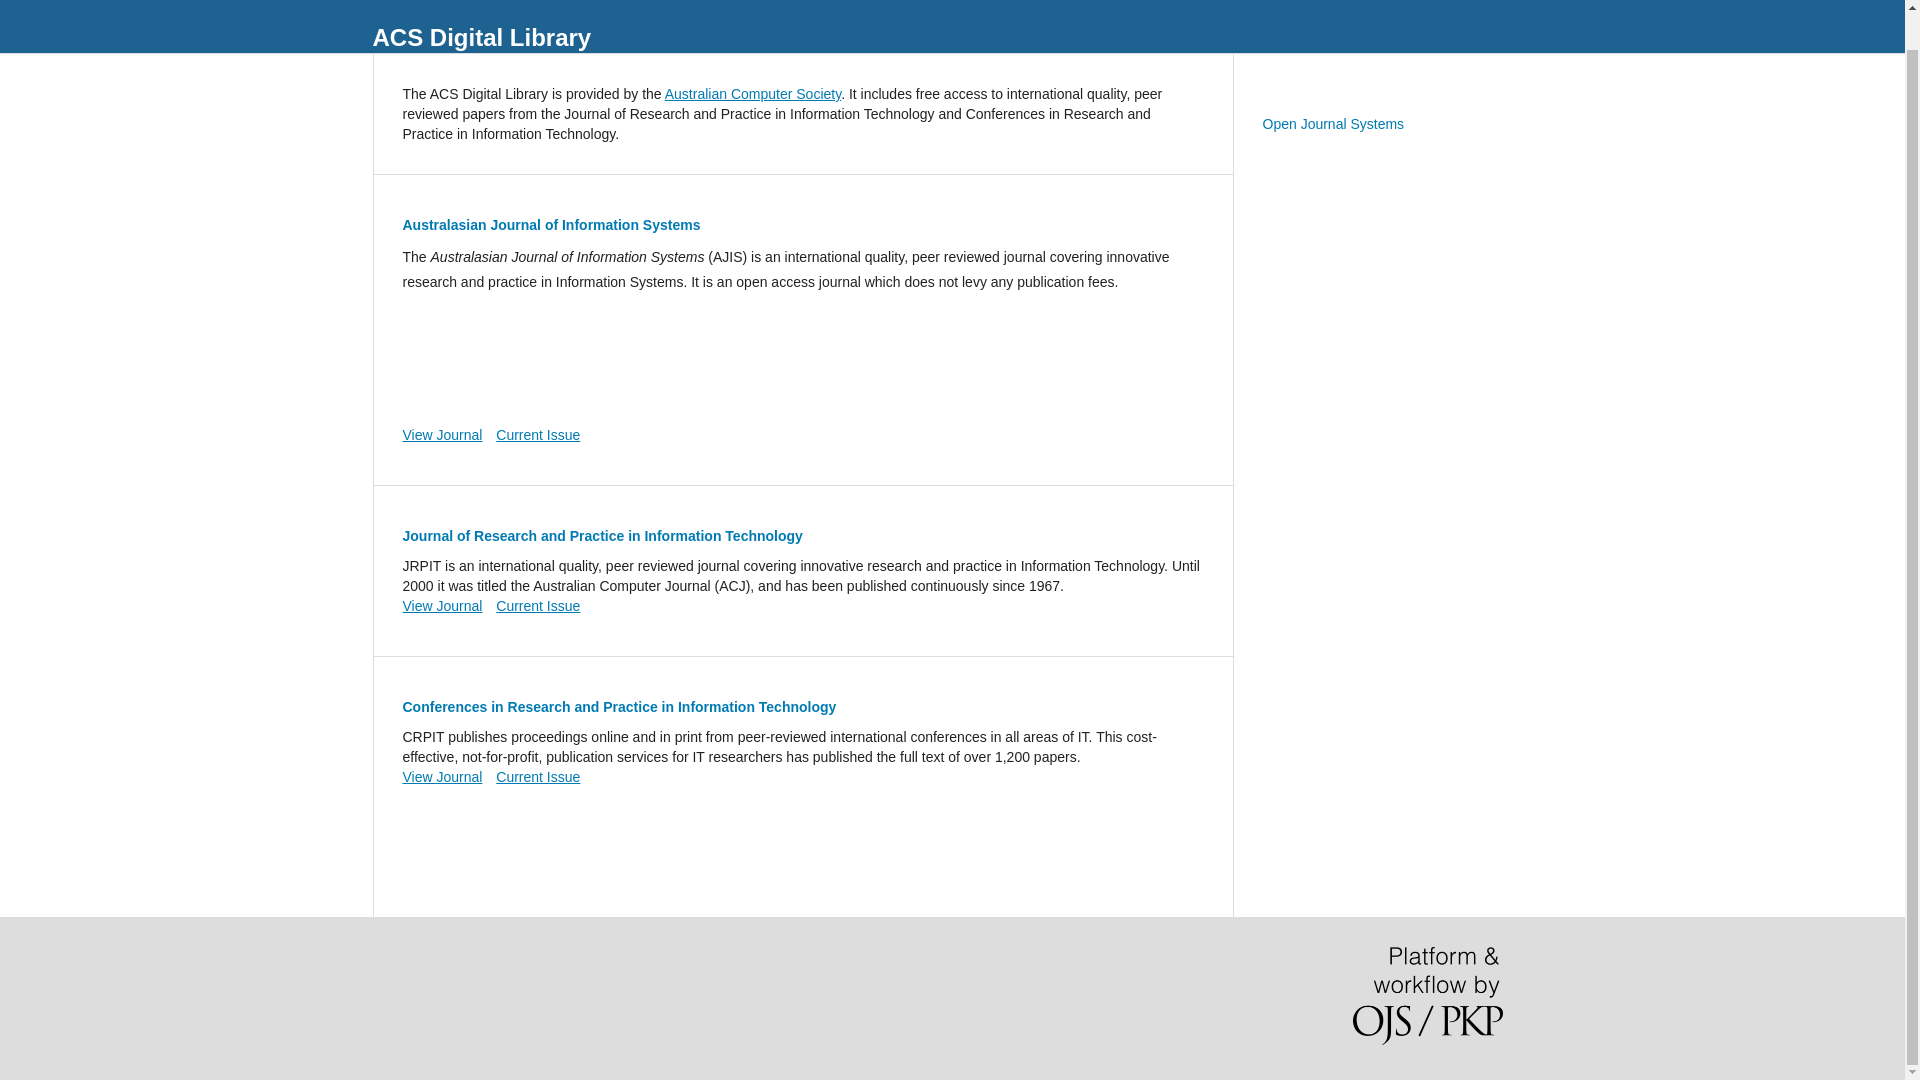 This screenshot has width=1920, height=1080. I want to click on Journal of Research and Practice in Information Technology, so click(602, 536).